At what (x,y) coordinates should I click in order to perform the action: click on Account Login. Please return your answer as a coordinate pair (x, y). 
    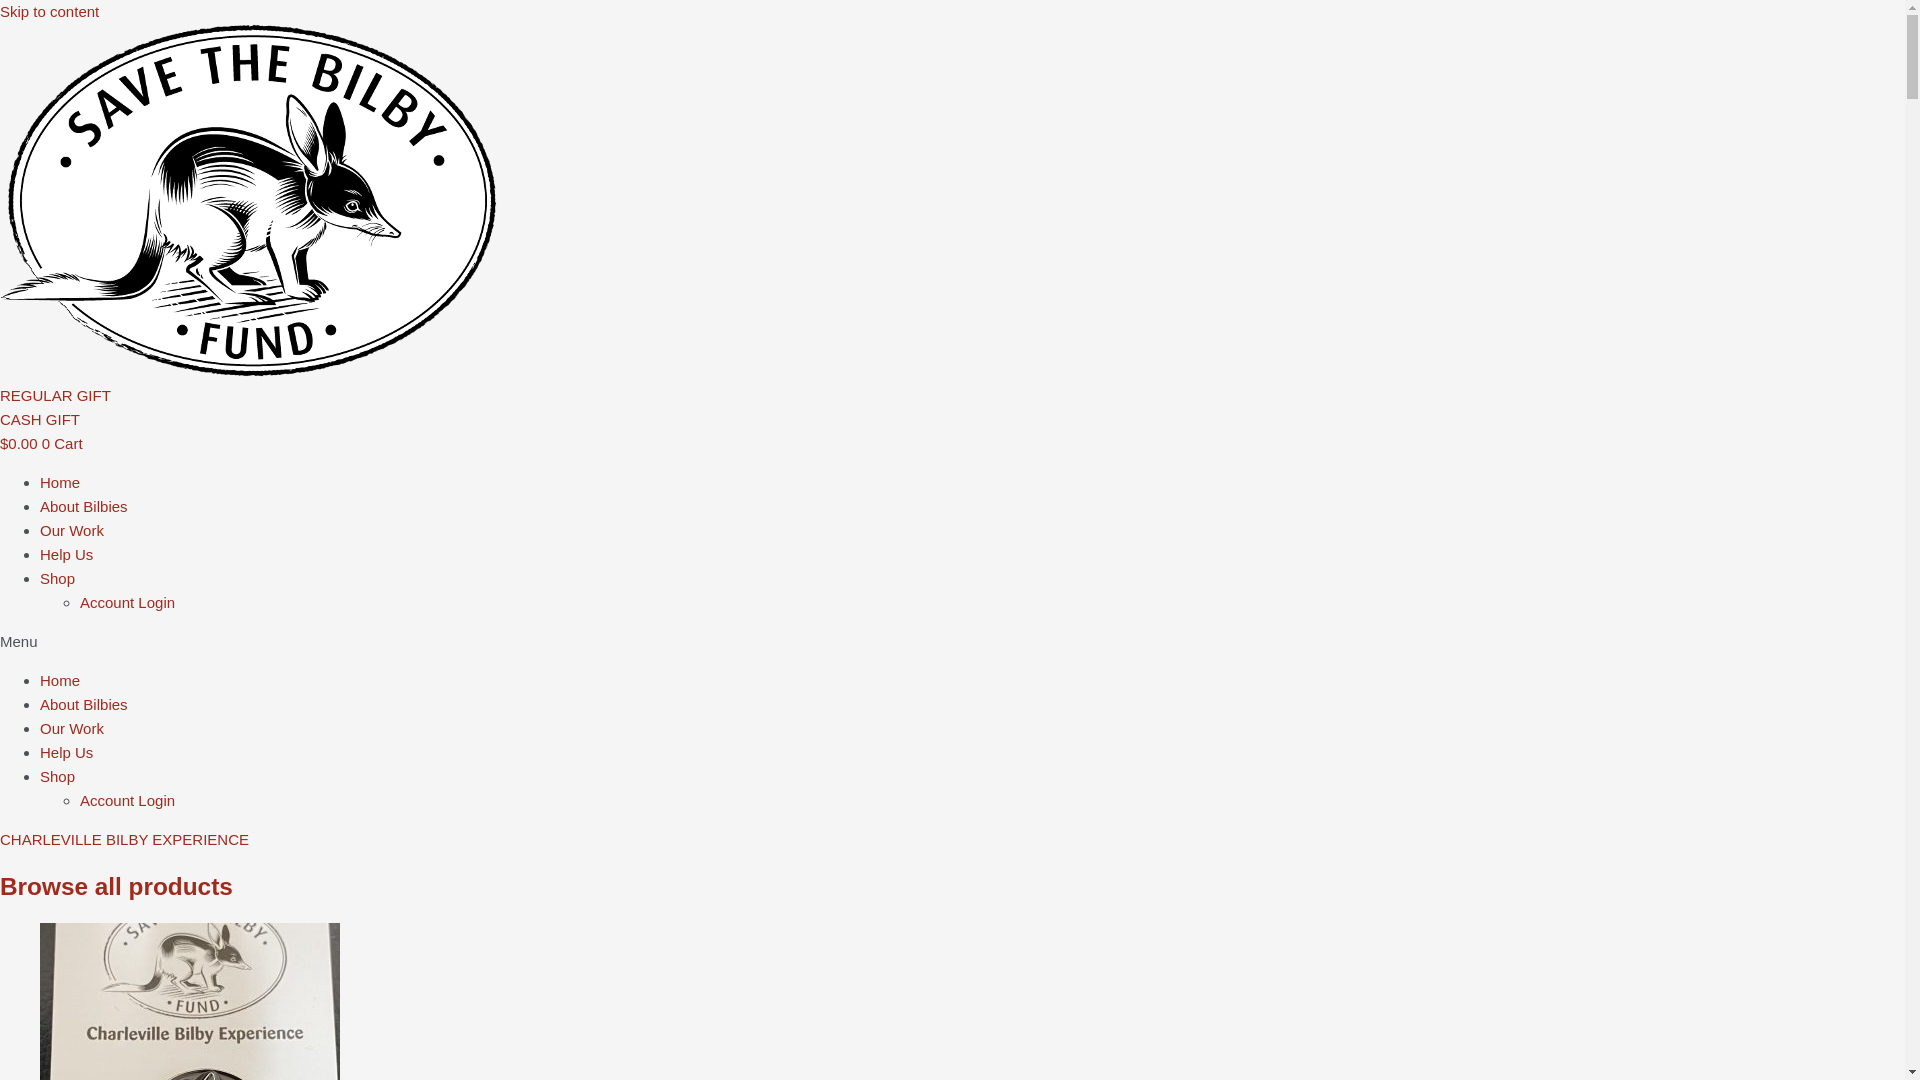
    Looking at the image, I should click on (128, 602).